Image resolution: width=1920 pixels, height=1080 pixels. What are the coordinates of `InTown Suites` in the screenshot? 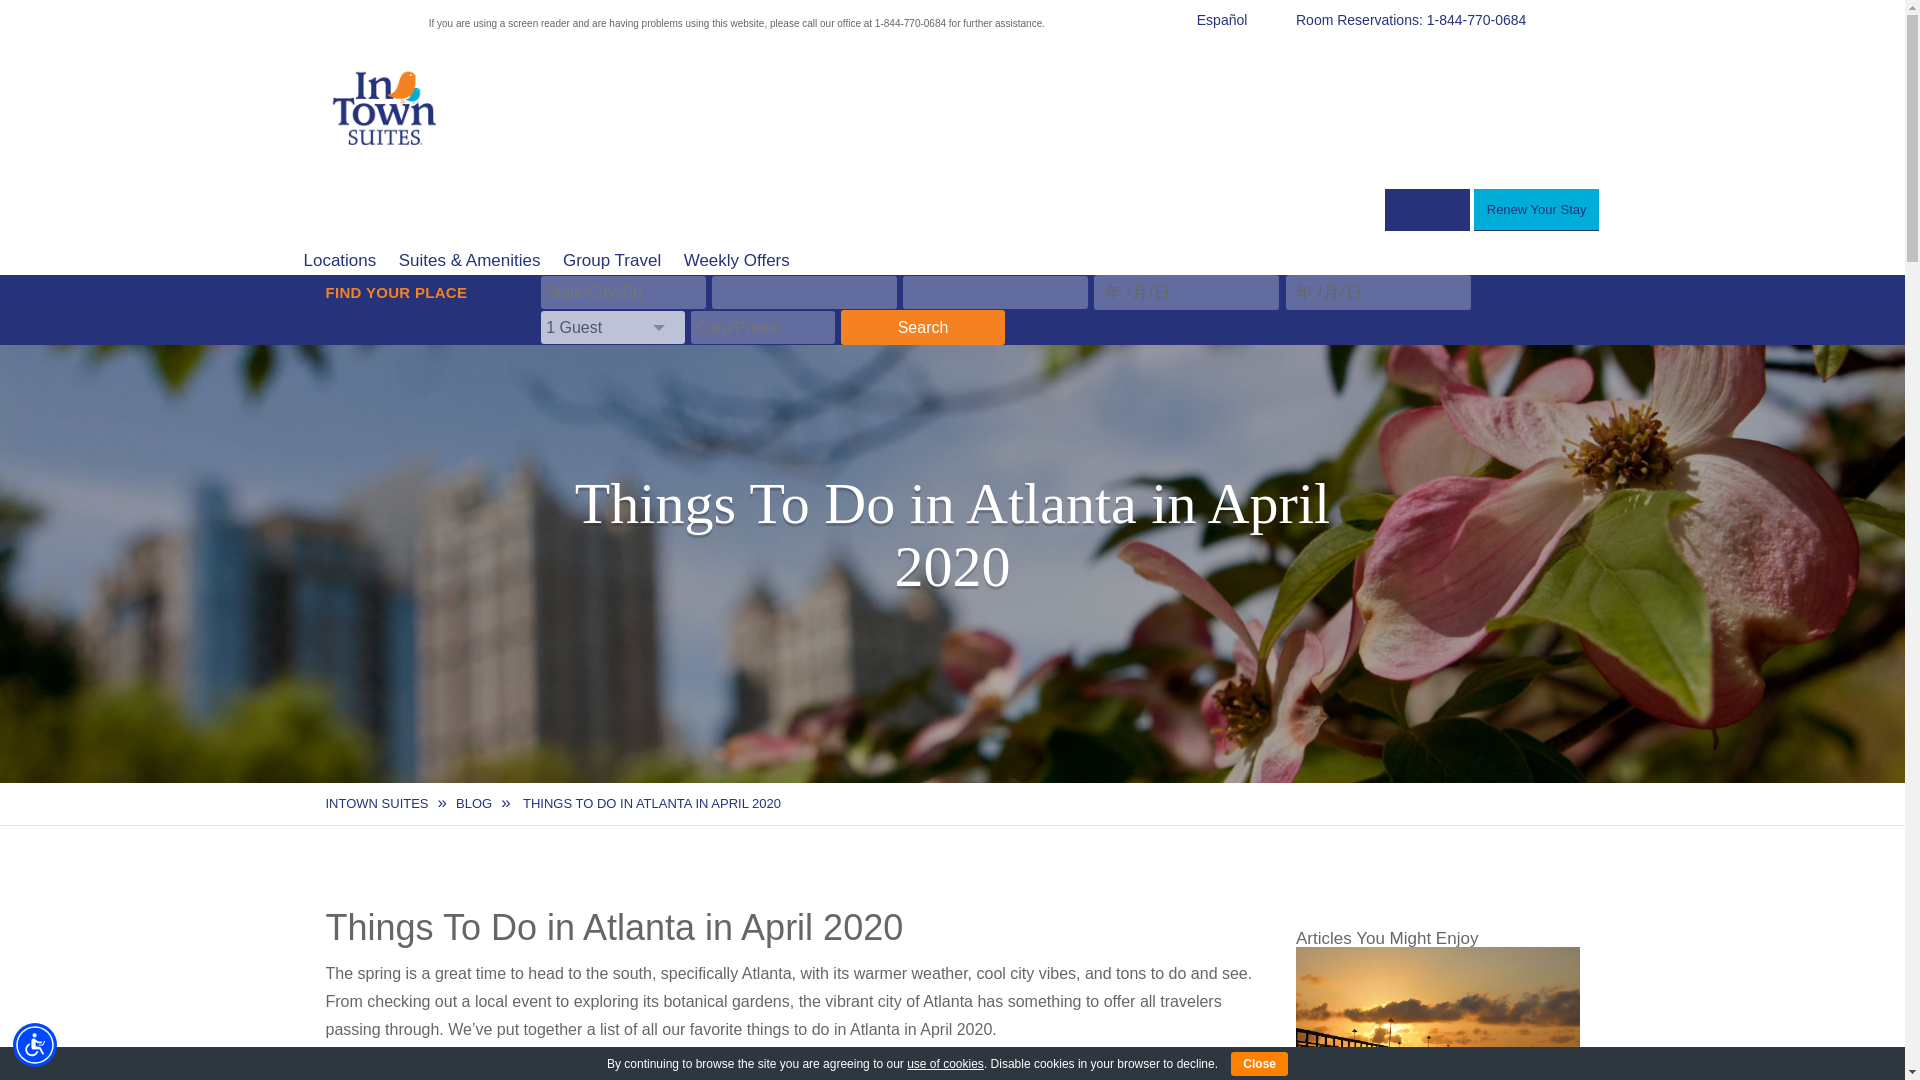 It's located at (377, 803).